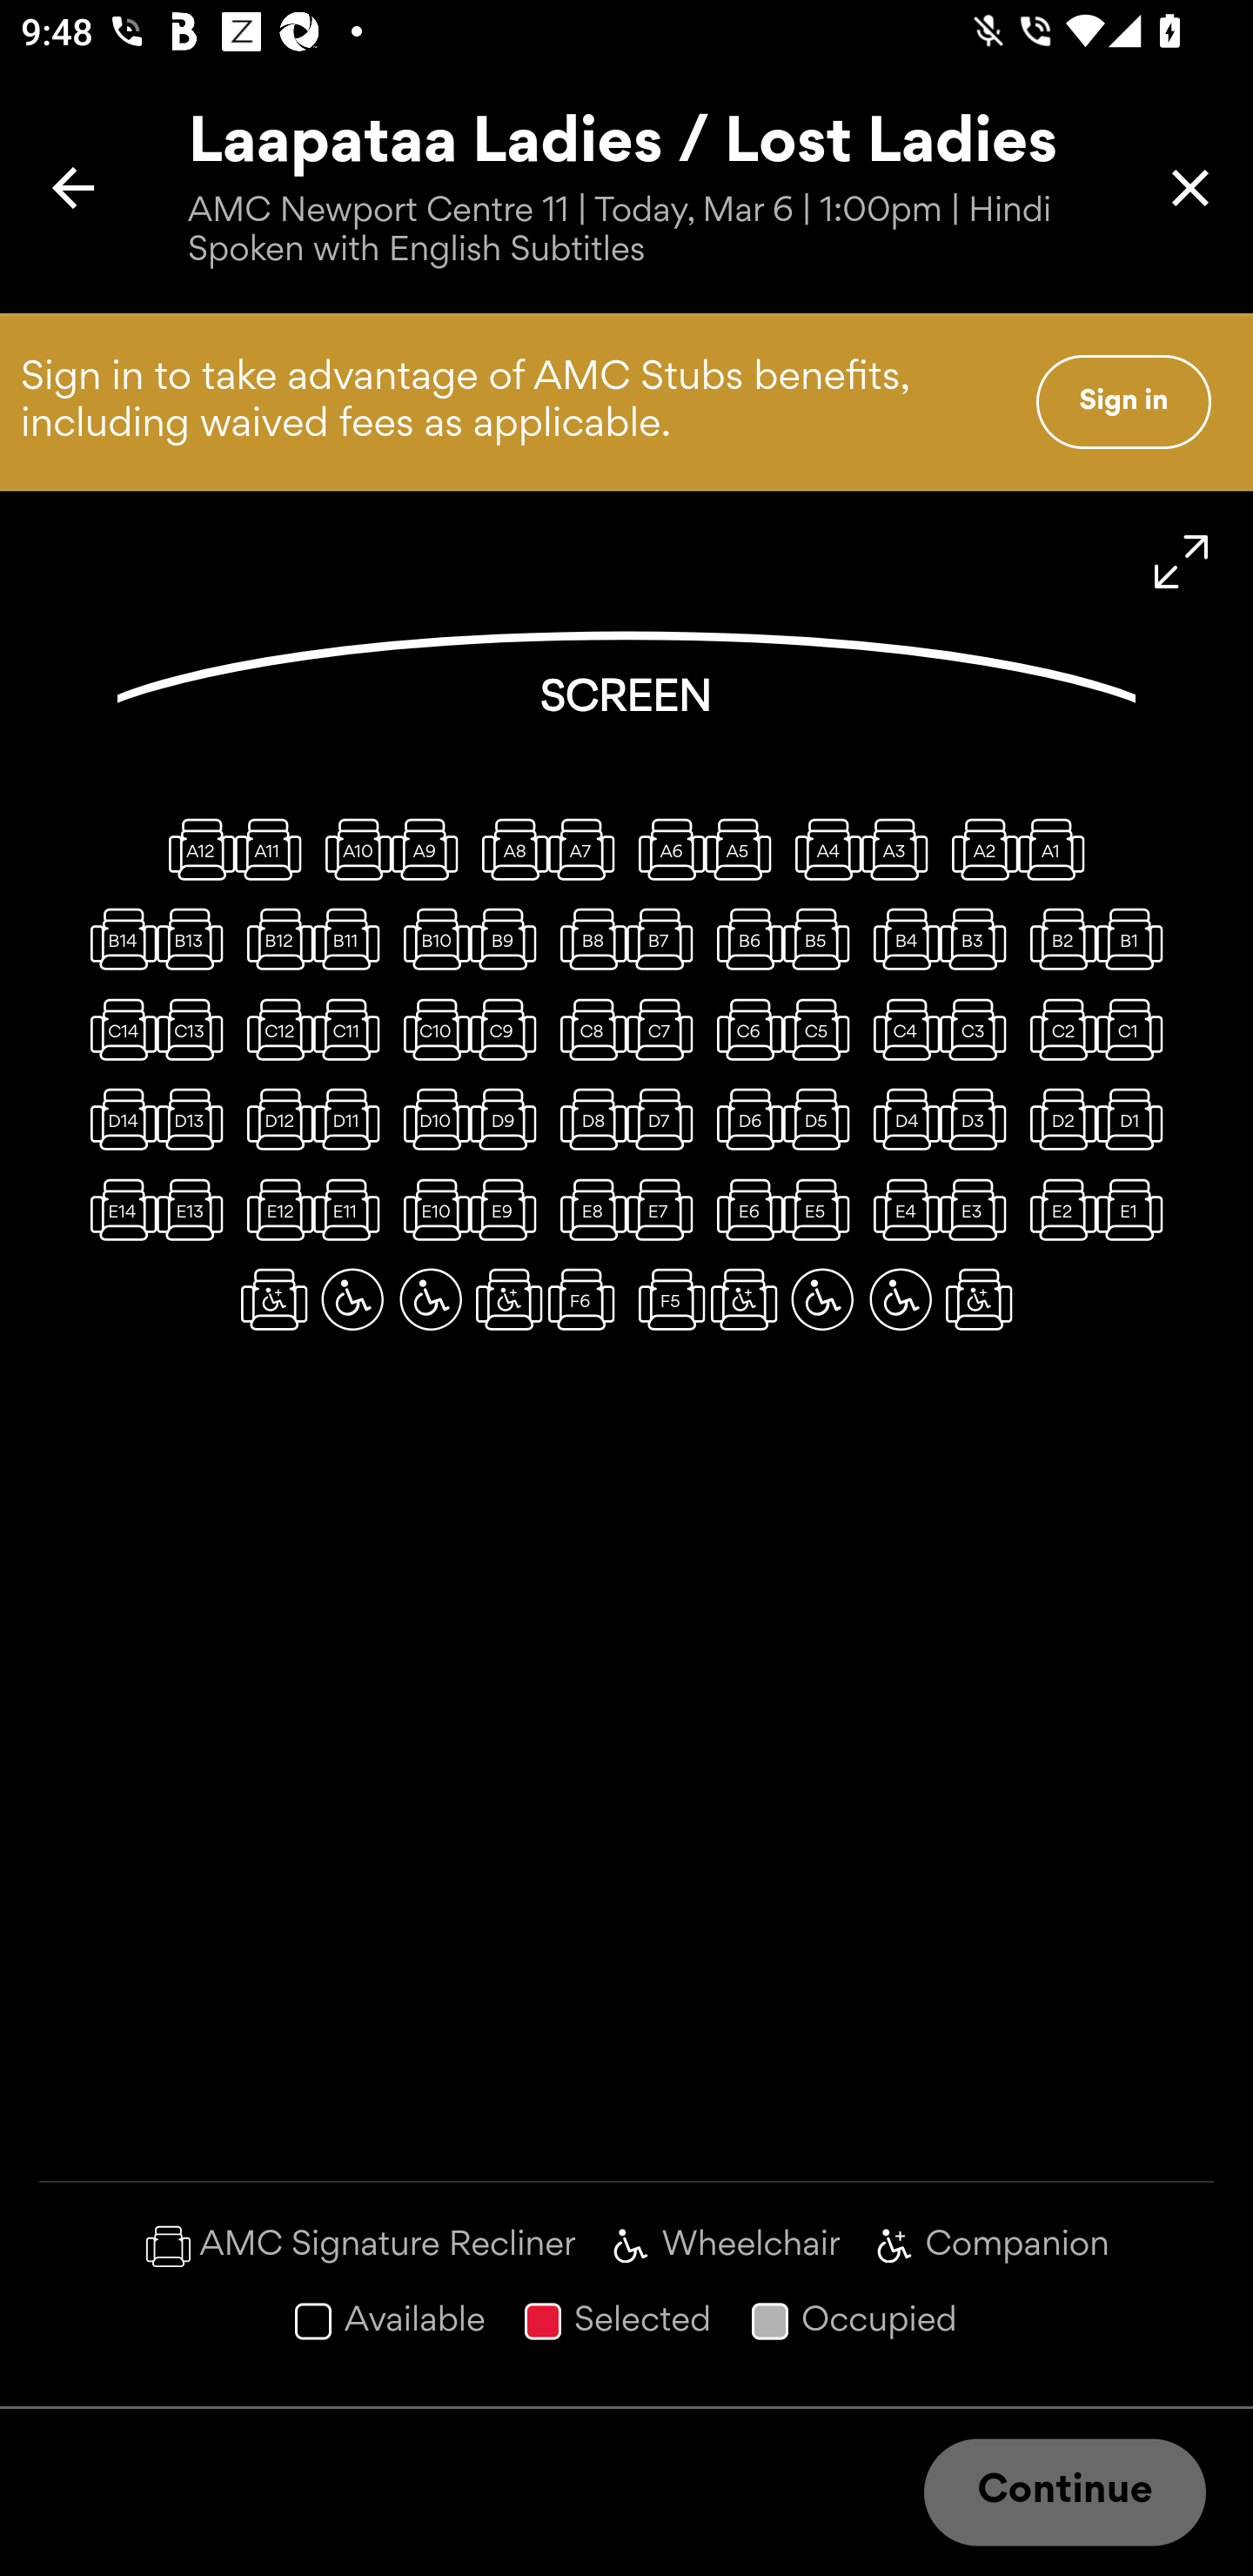 This screenshot has height=2576, width=1253. I want to click on F9, Wheelchair space, available, so click(352, 1299).